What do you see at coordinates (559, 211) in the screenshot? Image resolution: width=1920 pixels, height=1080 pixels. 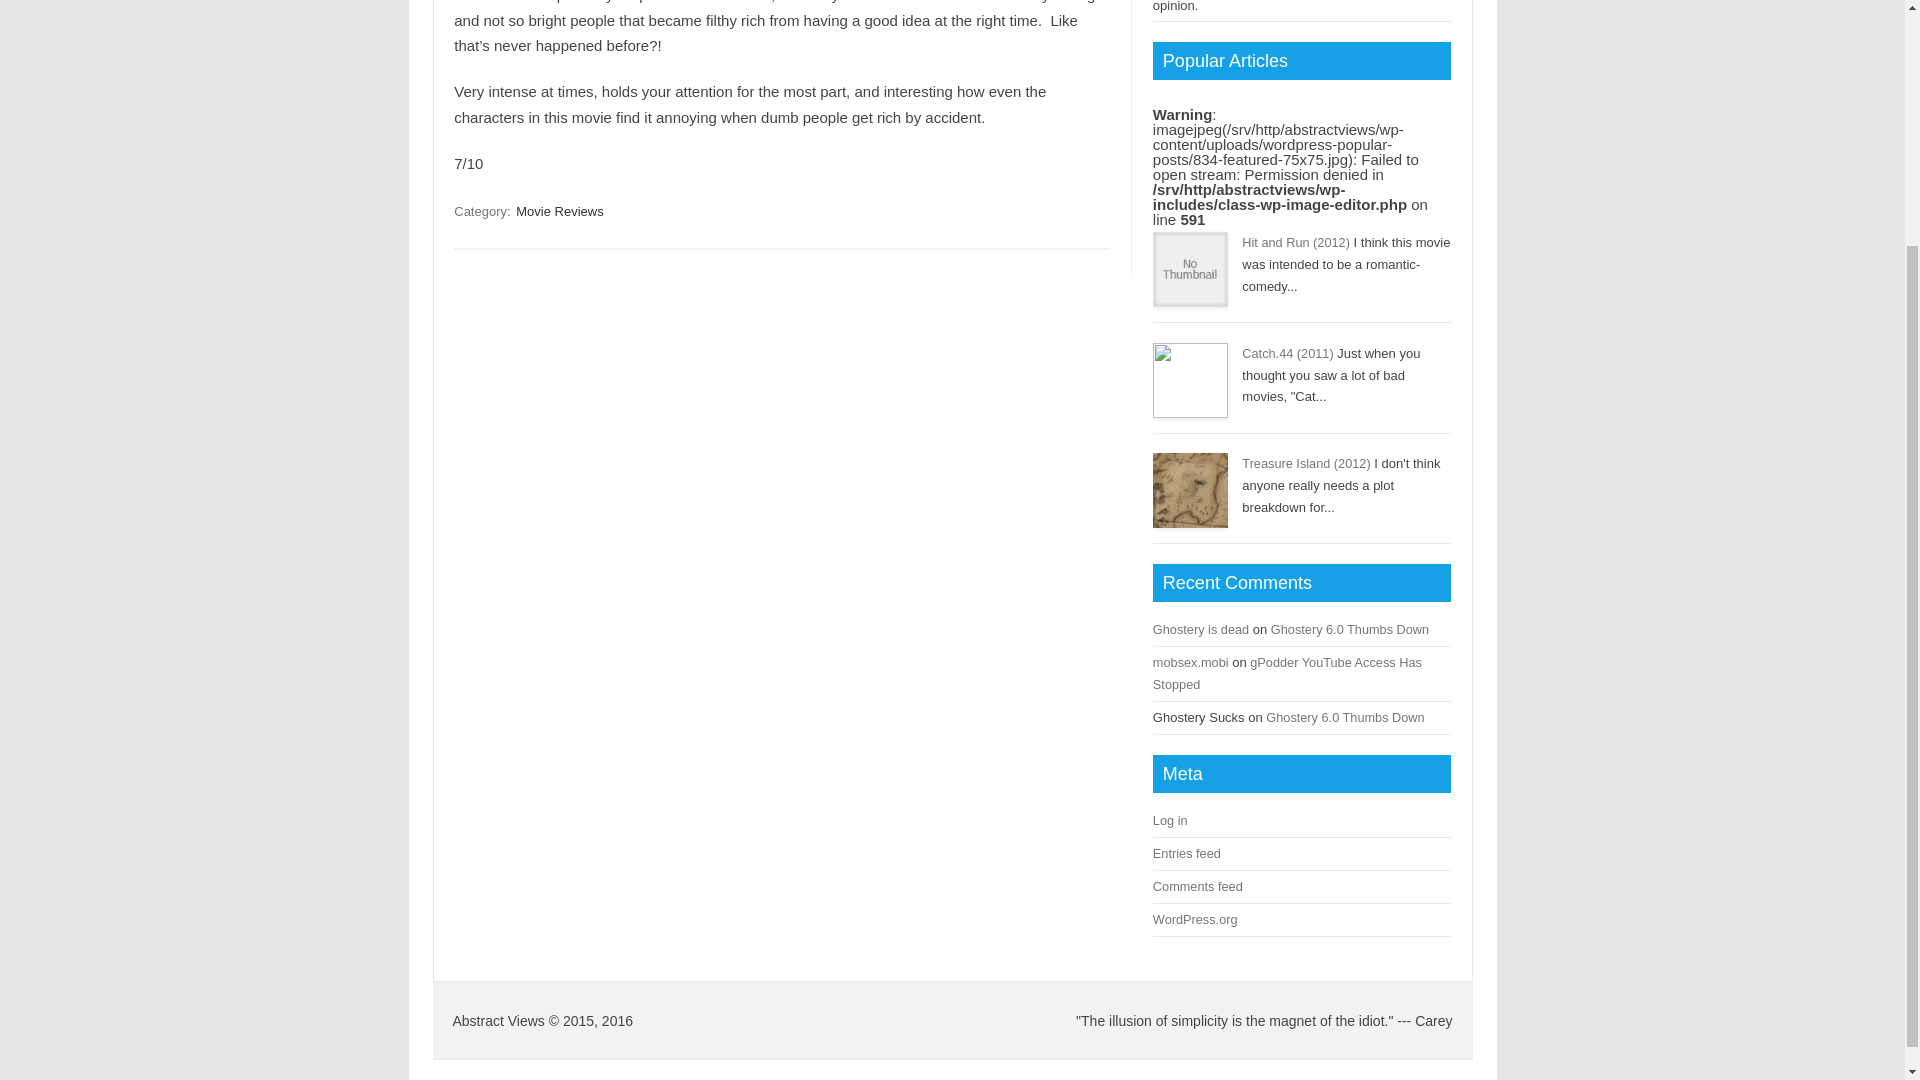 I see `Movie Reviews` at bounding box center [559, 211].